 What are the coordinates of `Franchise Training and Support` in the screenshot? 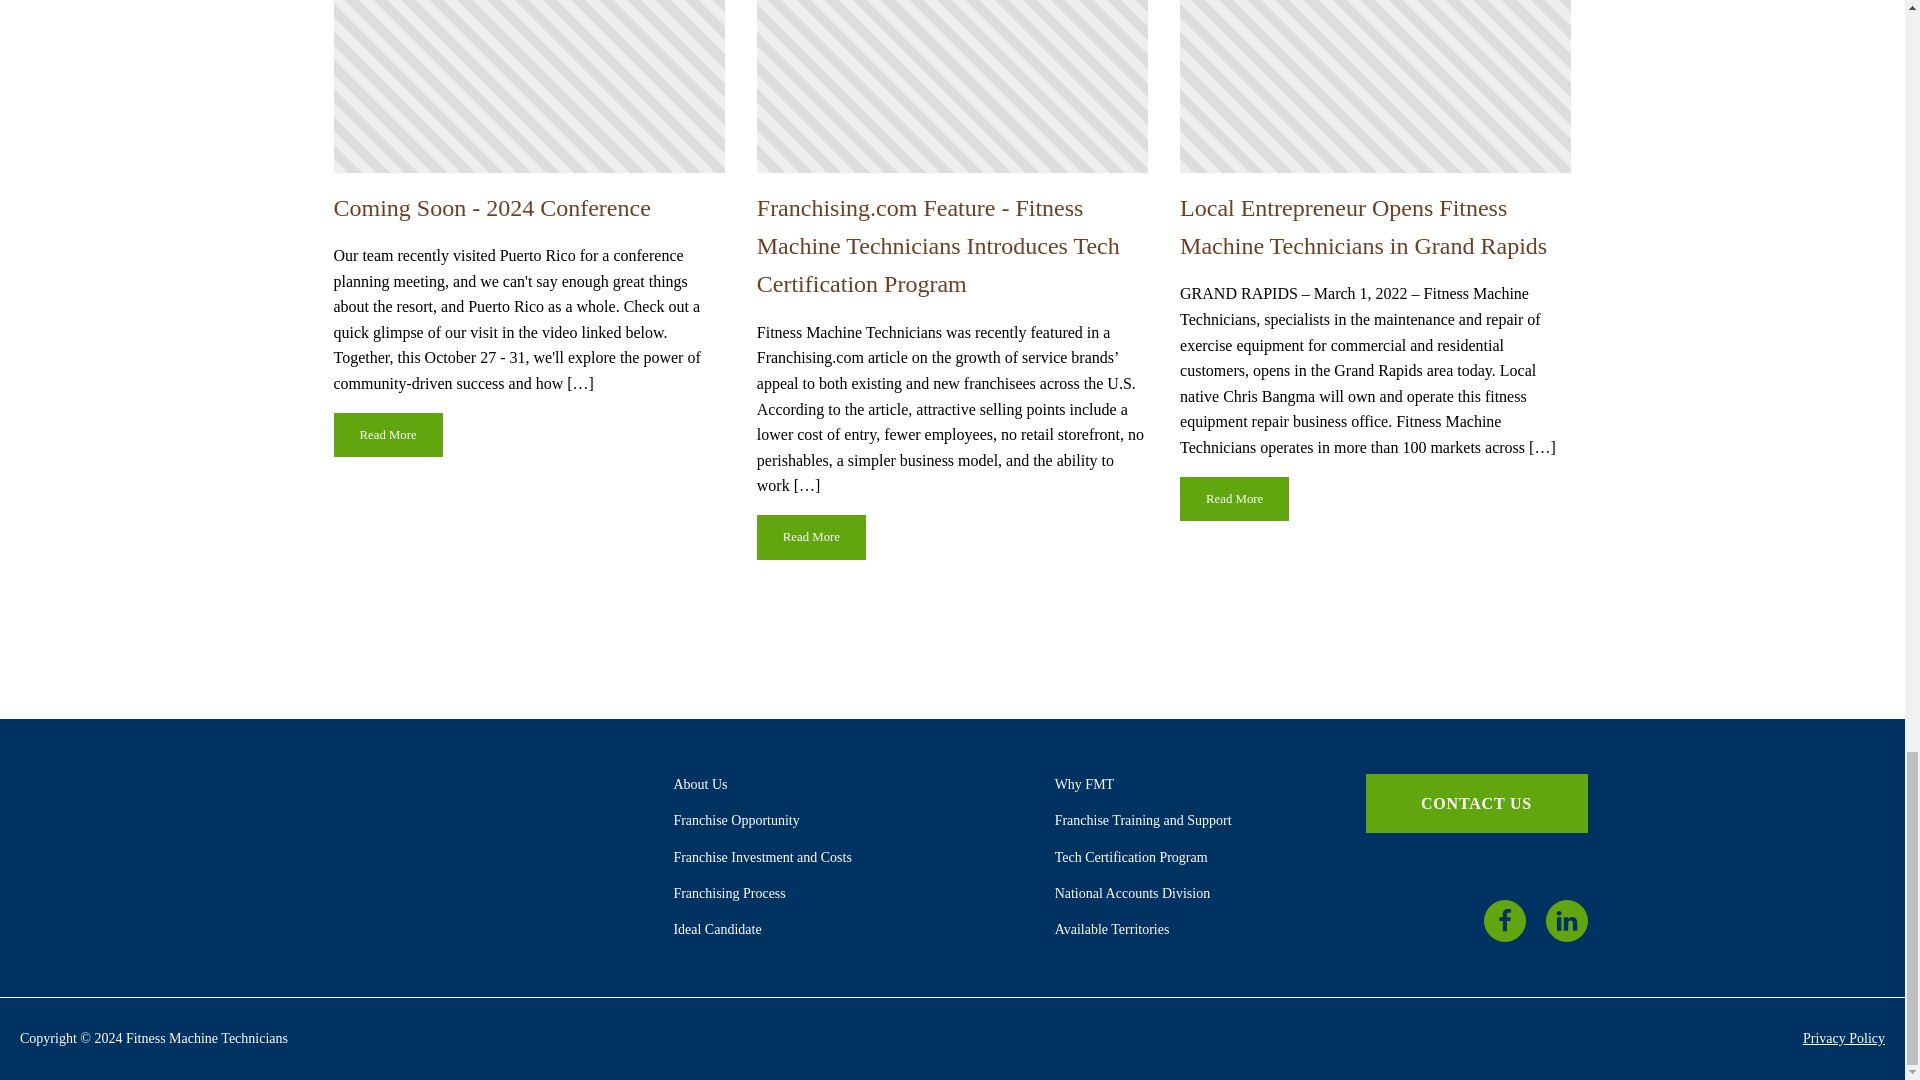 It's located at (1143, 820).